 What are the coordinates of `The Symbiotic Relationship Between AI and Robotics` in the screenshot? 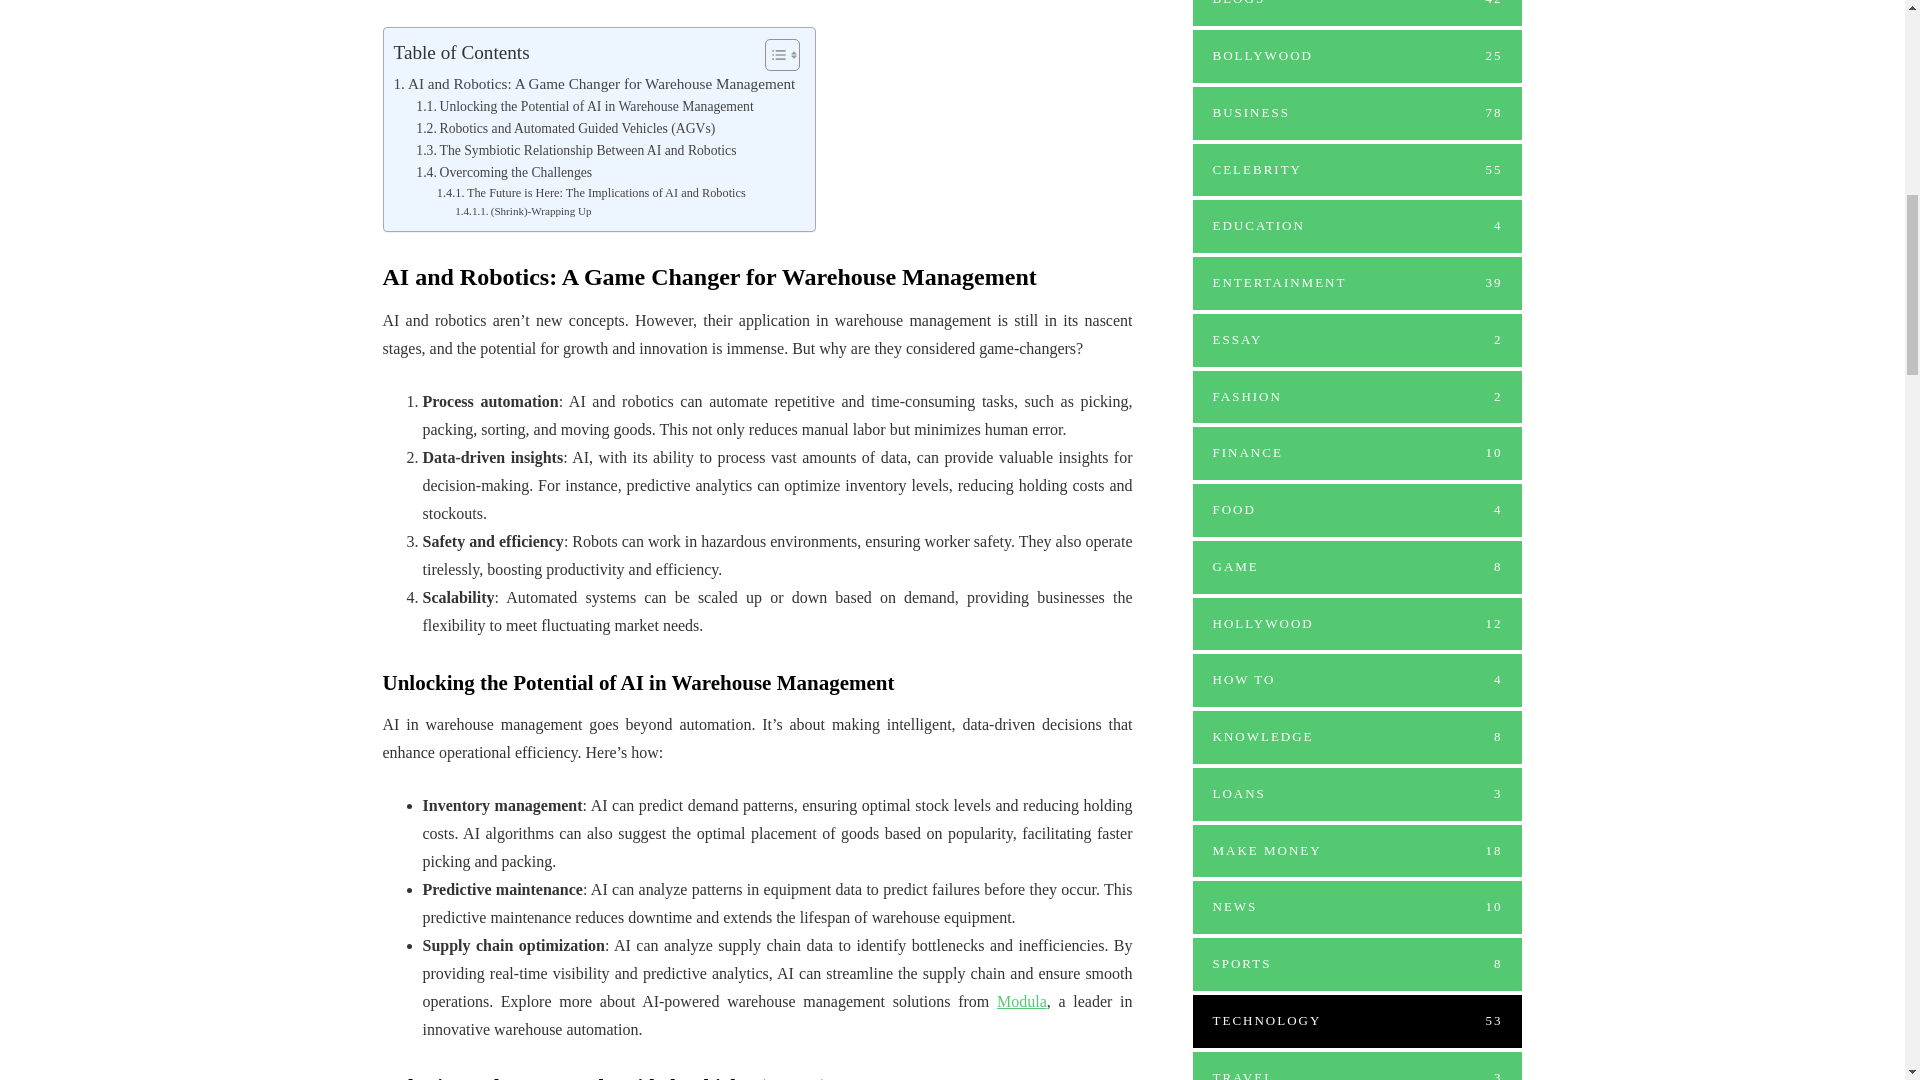 It's located at (576, 151).